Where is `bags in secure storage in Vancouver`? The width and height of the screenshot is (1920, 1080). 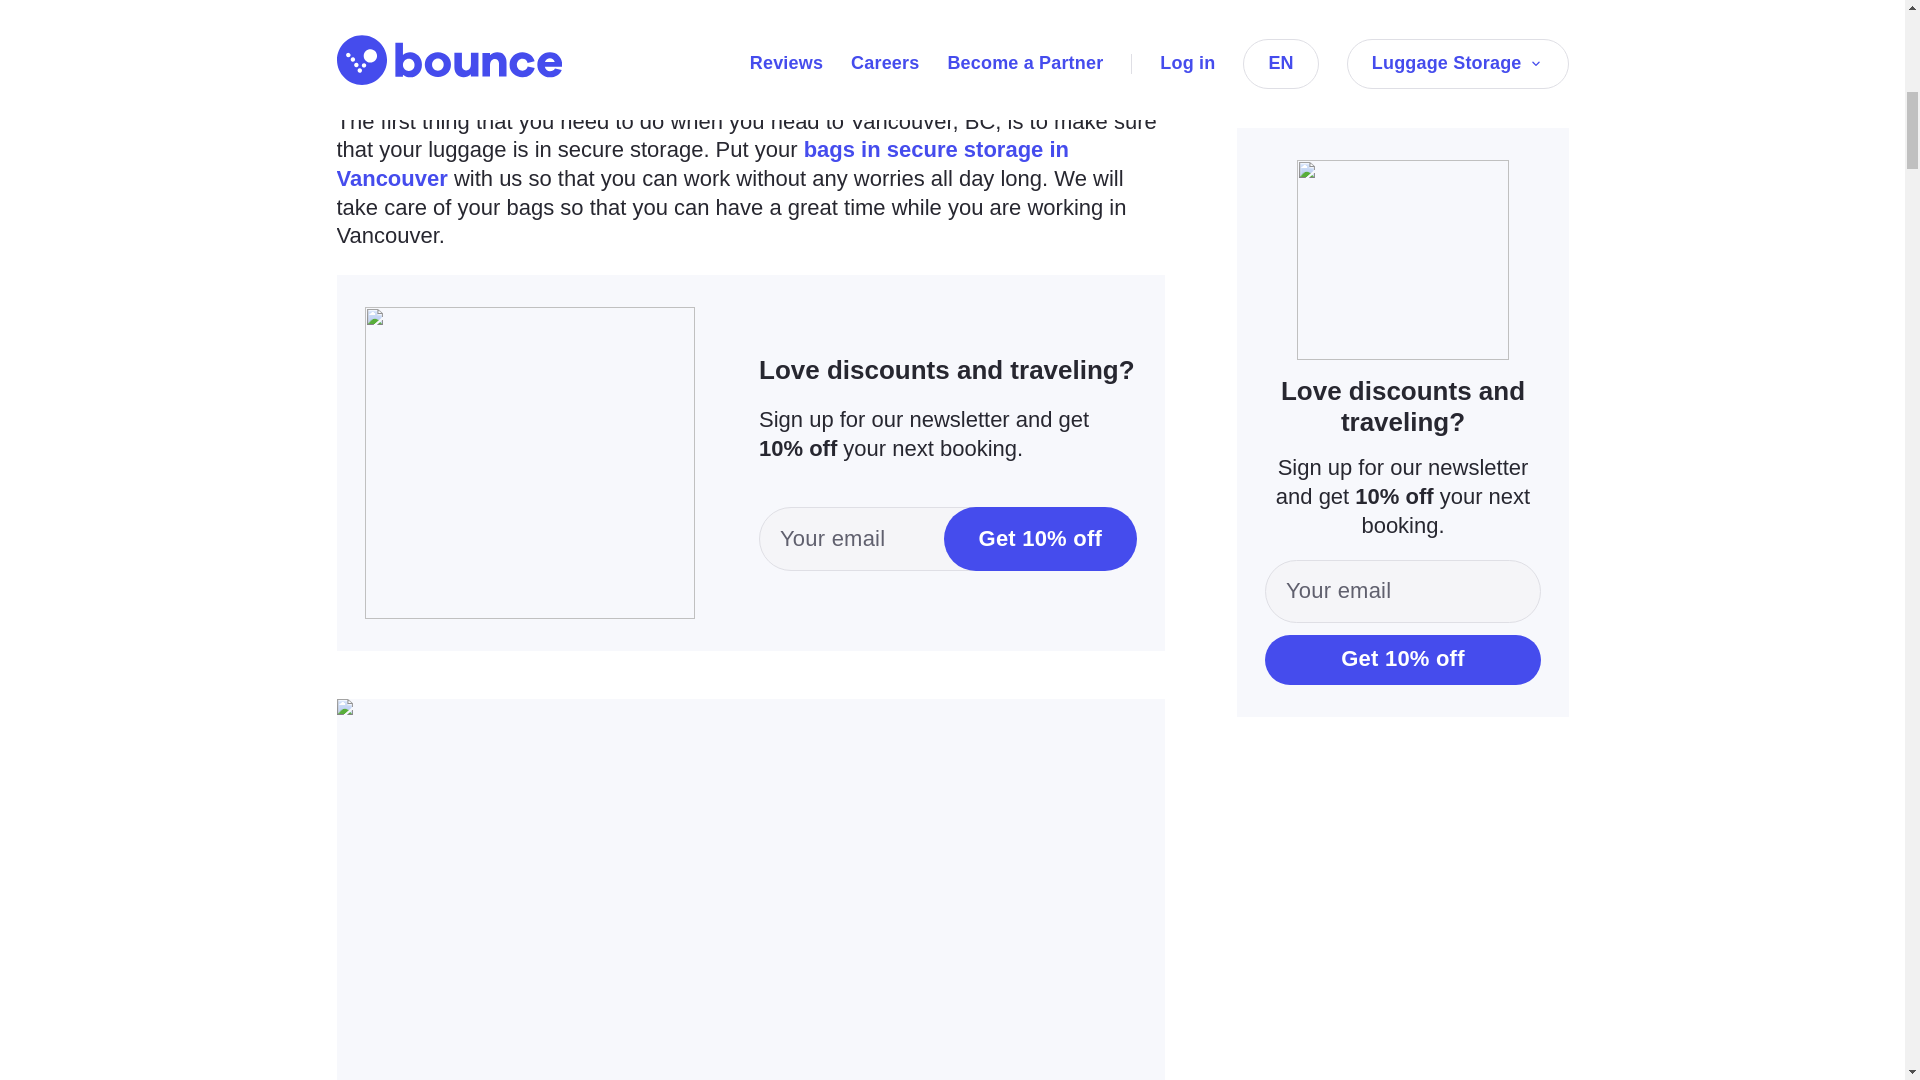 bags in secure storage in Vancouver is located at coordinates (702, 164).